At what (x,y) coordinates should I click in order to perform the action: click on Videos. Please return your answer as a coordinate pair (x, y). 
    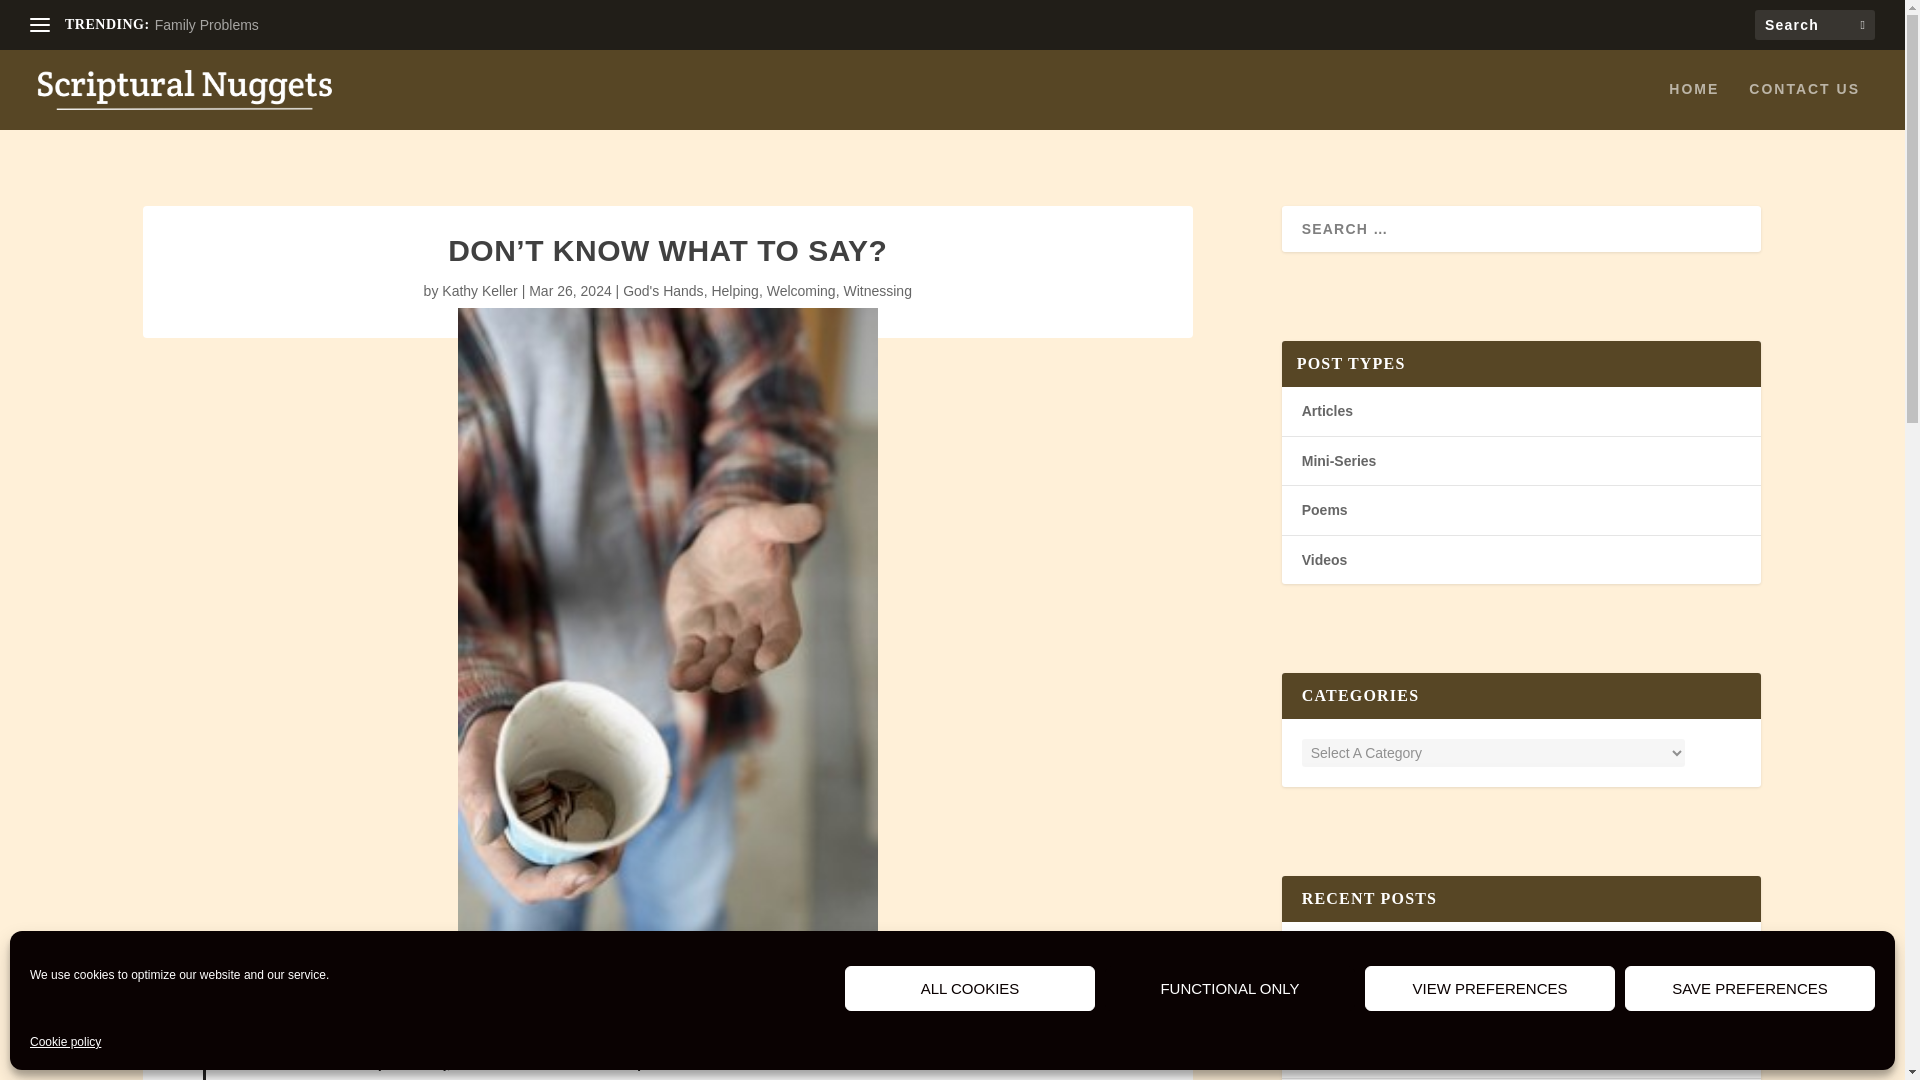
    Looking at the image, I should click on (1324, 560).